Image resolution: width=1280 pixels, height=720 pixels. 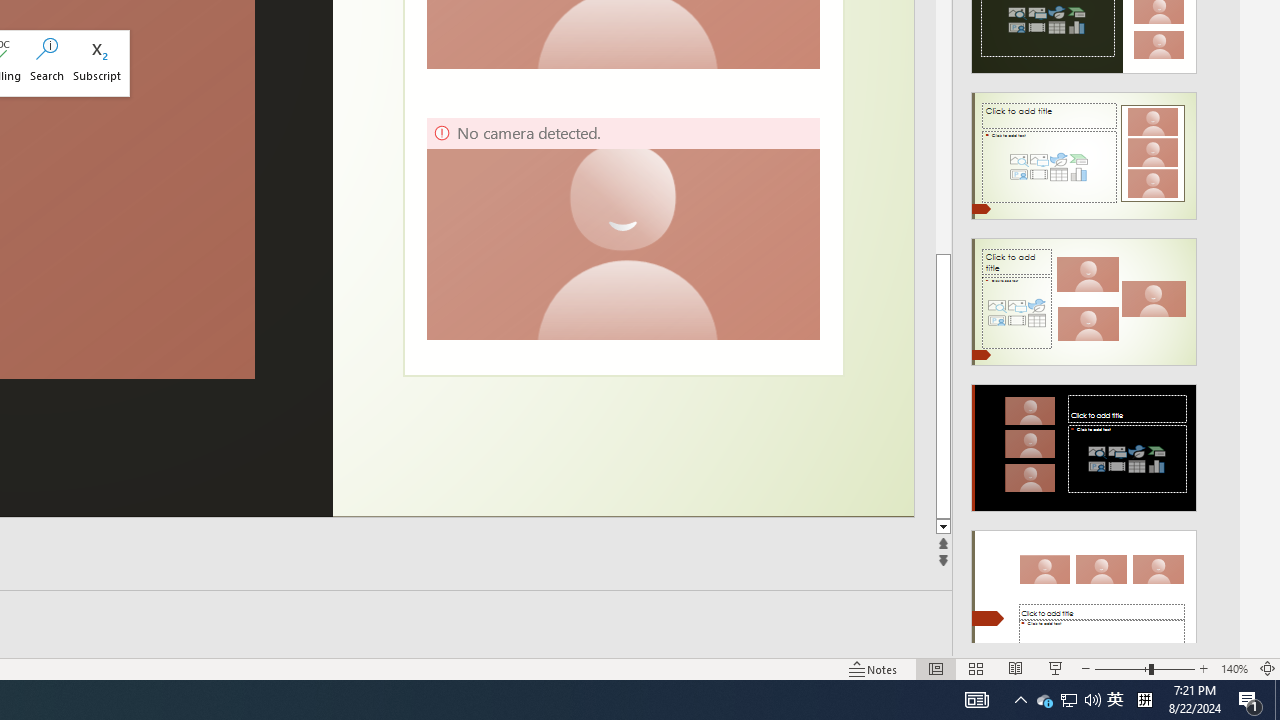 What do you see at coordinates (97, 62) in the screenshot?
I see `Subscript` at bounding box center [97, 62].